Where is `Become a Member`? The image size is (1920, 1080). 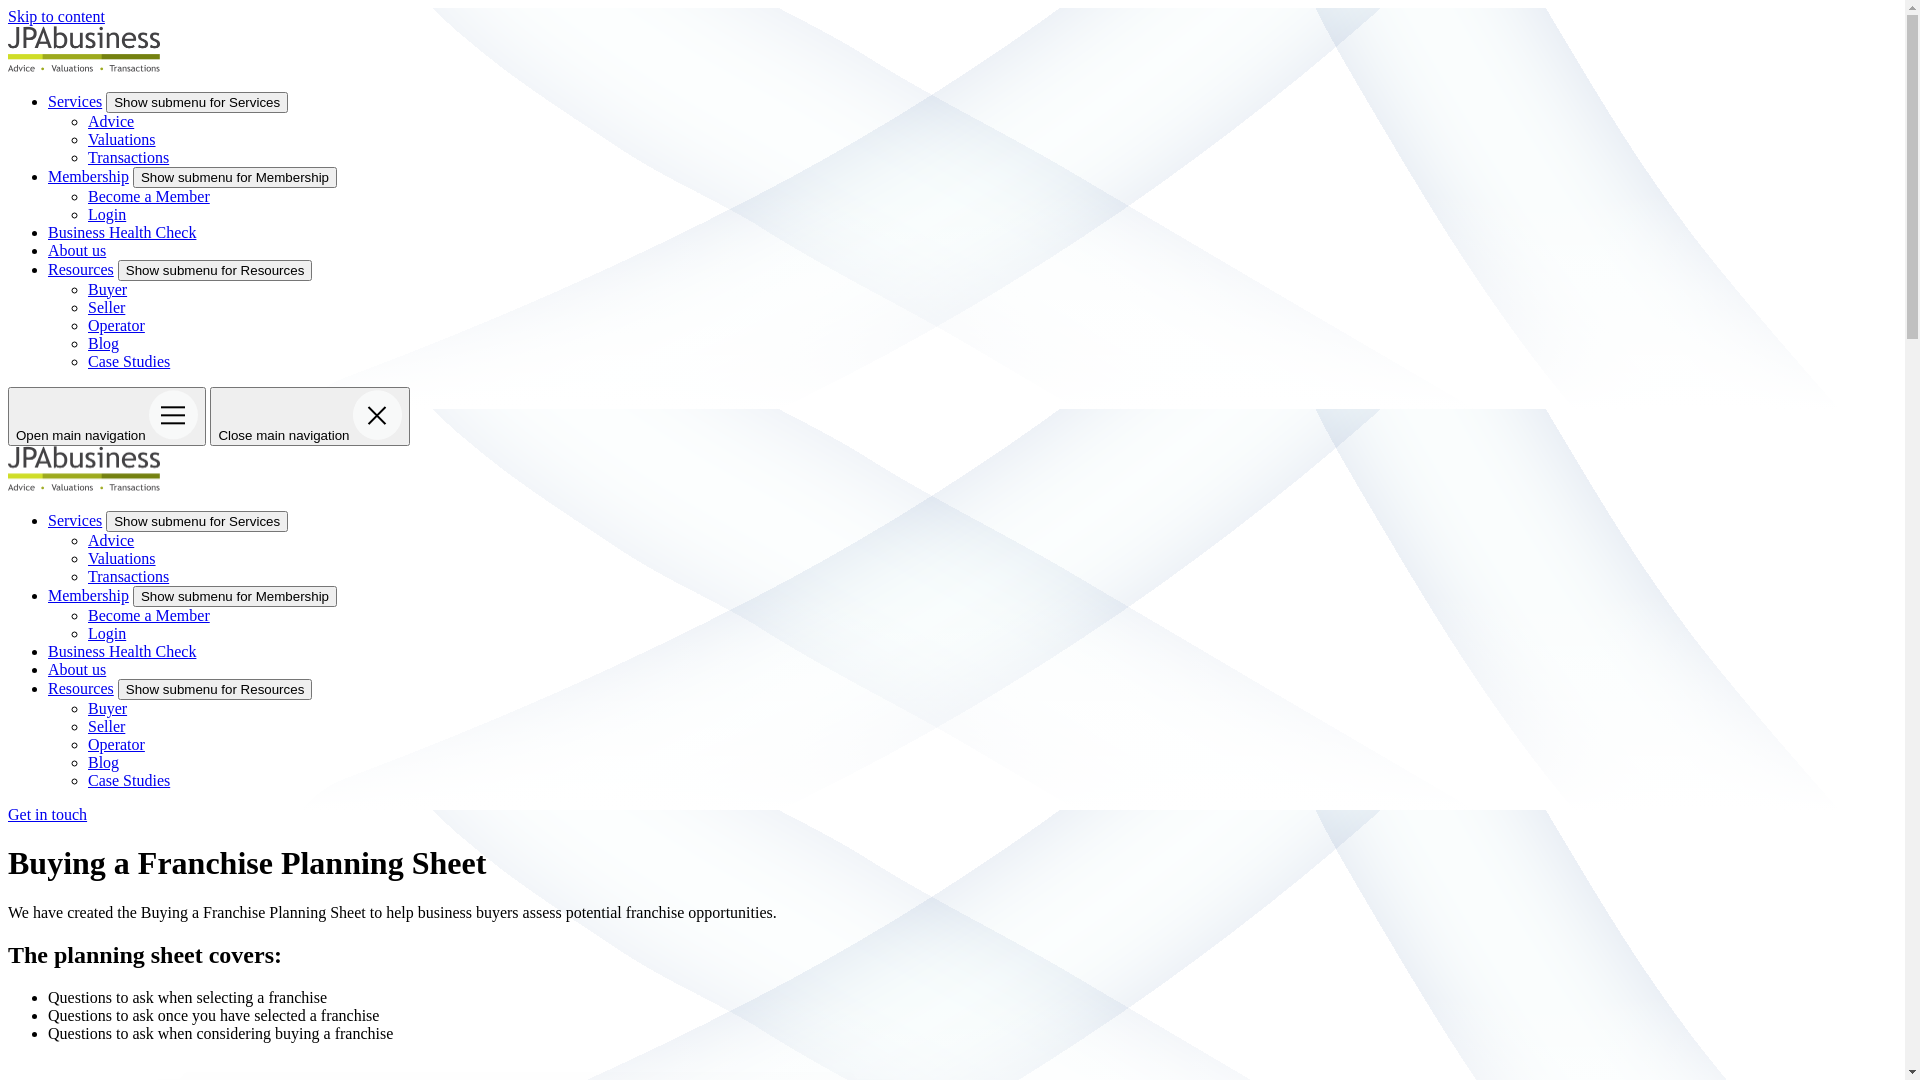
Become a Member is located at coordinates (149, 615).